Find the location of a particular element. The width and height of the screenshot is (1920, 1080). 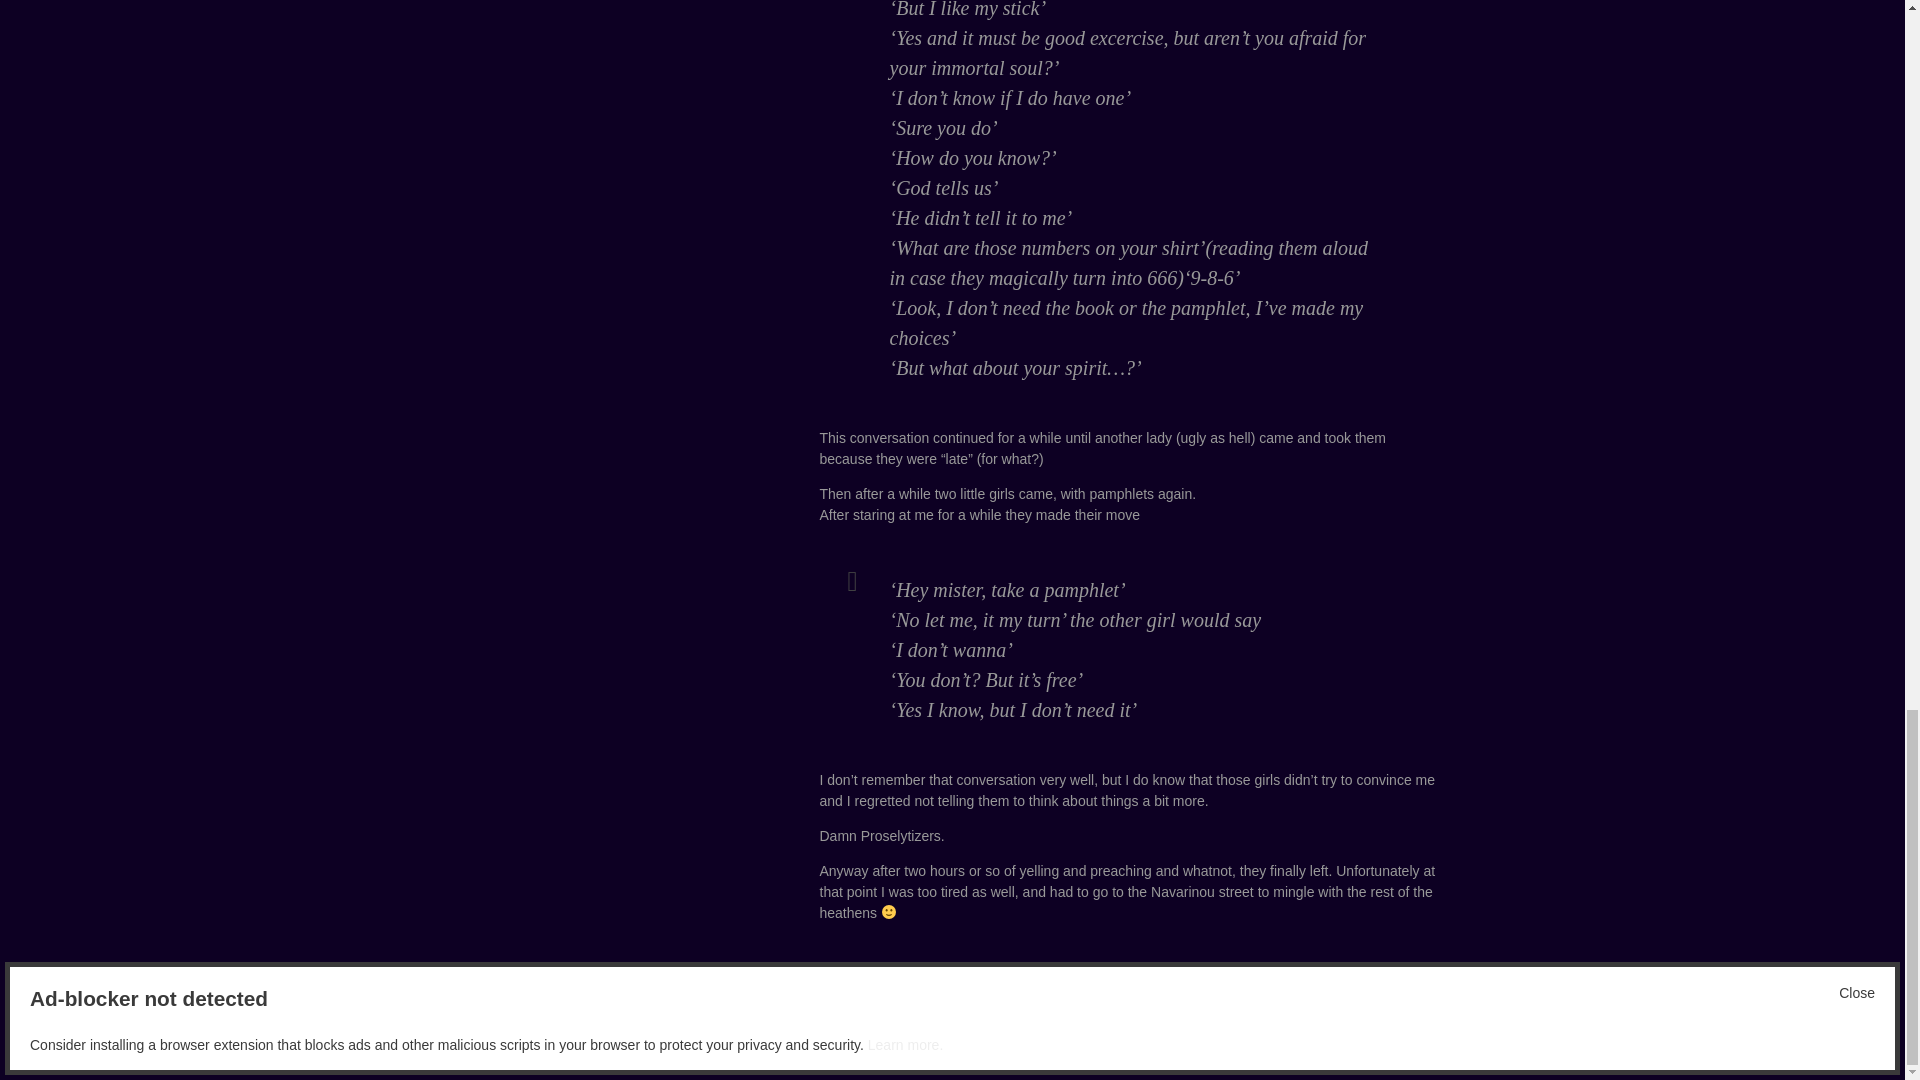

Hachyderm is located at coordinates (498, 1040).